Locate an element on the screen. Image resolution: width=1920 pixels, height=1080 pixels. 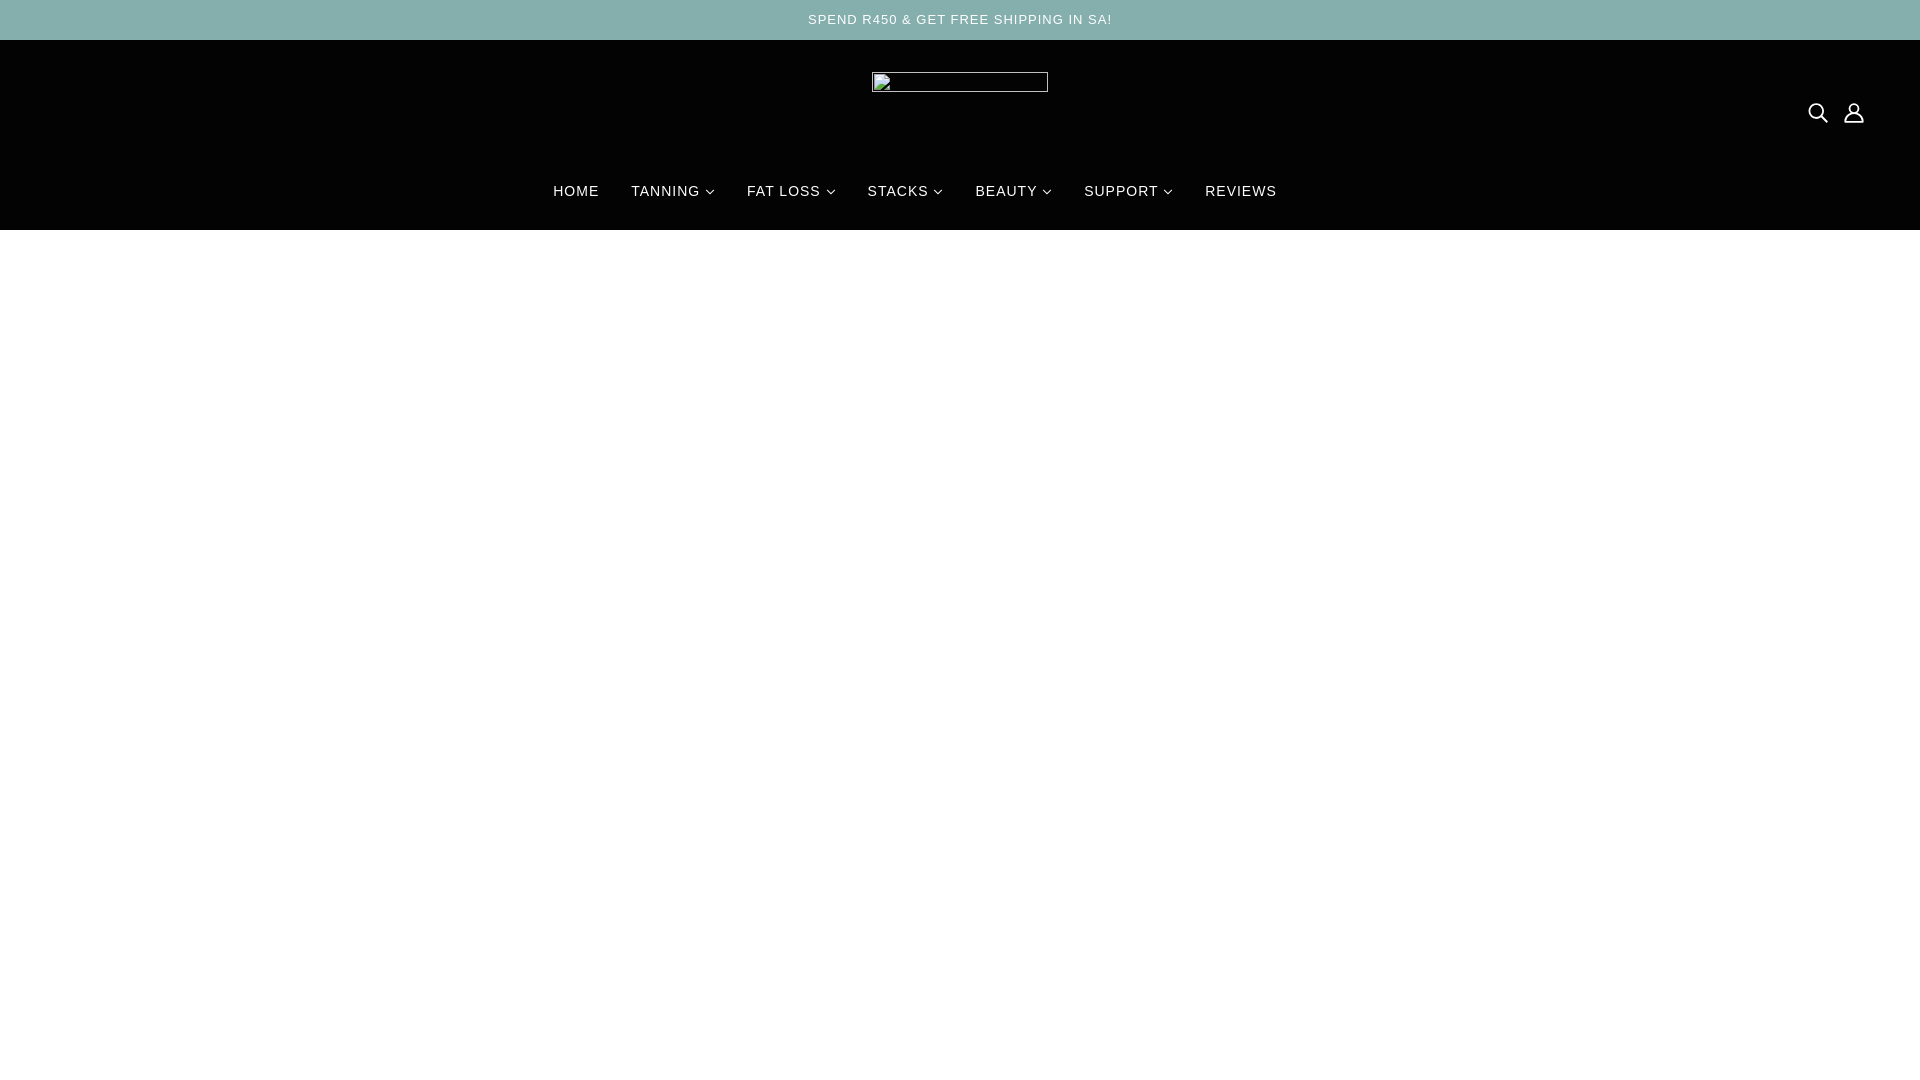
TANNING is located at coordinates (672, 199).